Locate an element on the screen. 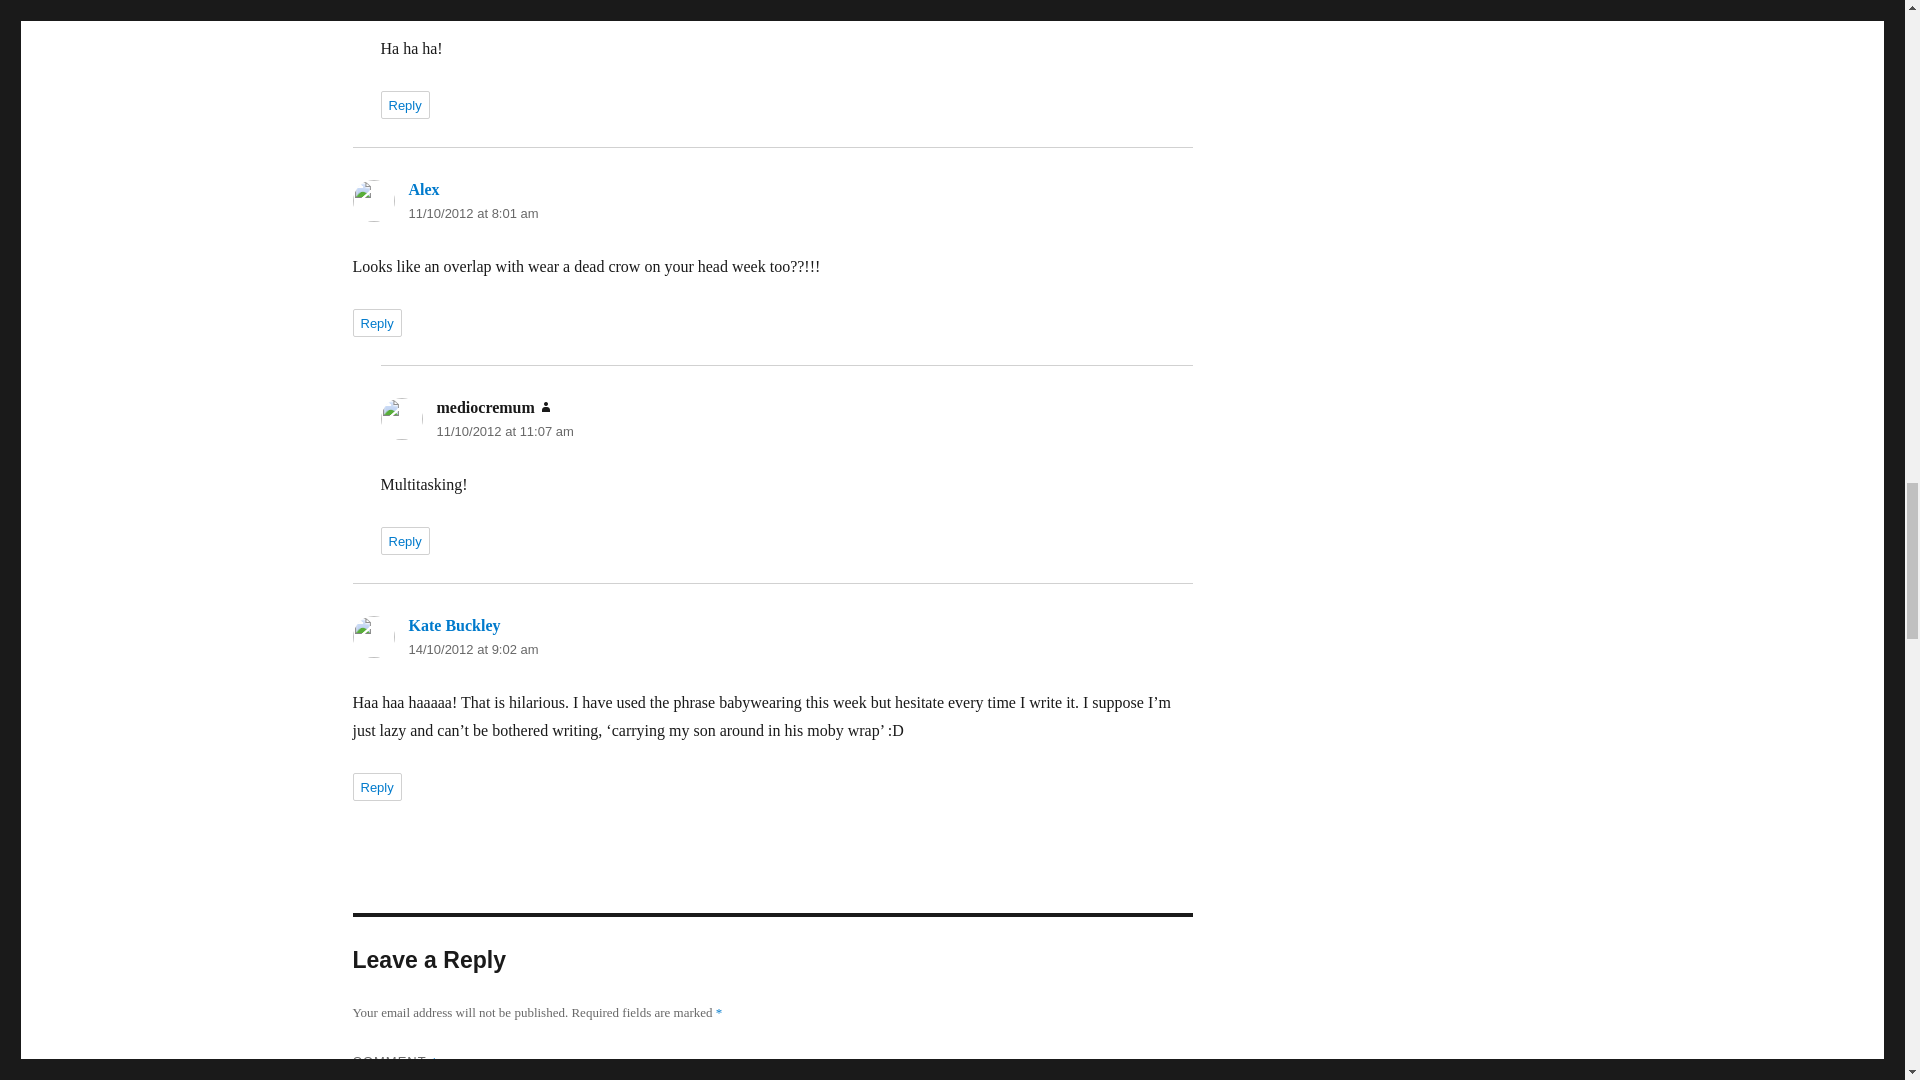  Reply is located at coordinates (376, 322).